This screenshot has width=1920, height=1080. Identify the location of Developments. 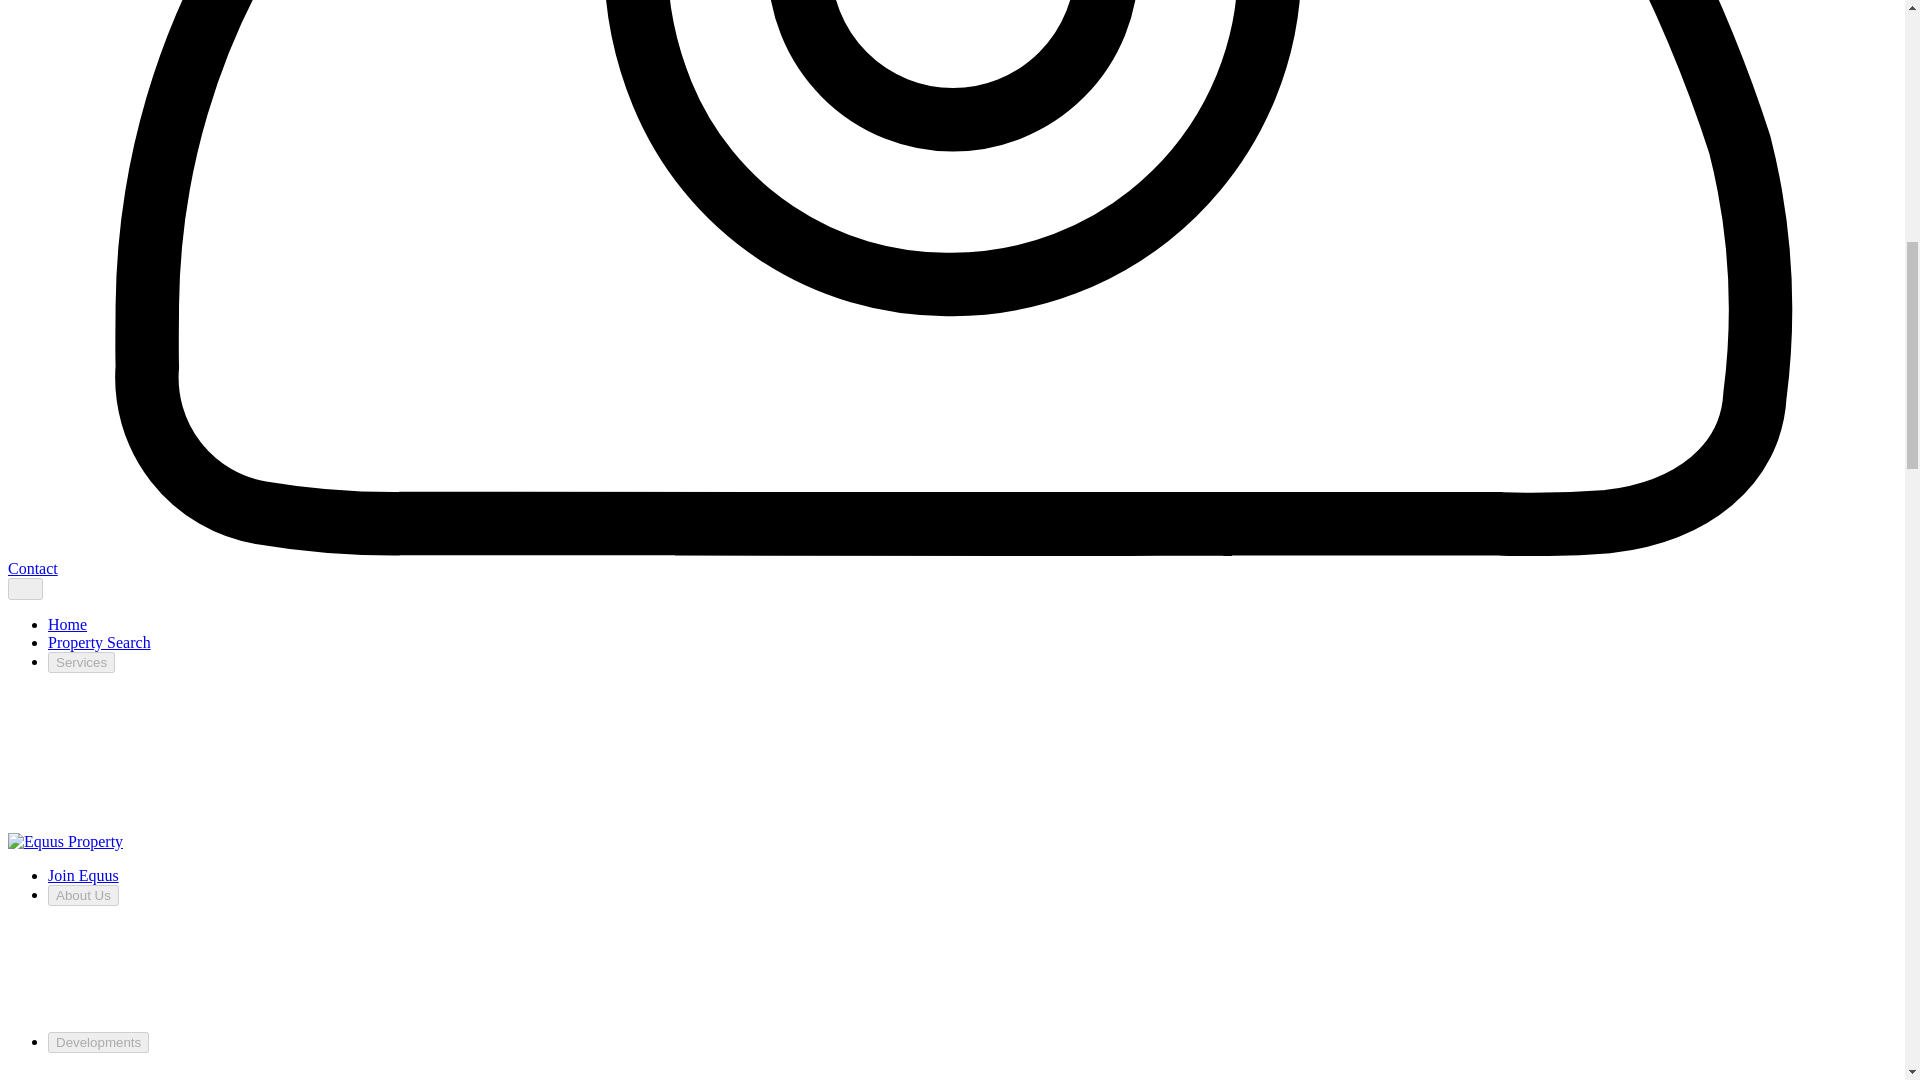
(98, 1042).